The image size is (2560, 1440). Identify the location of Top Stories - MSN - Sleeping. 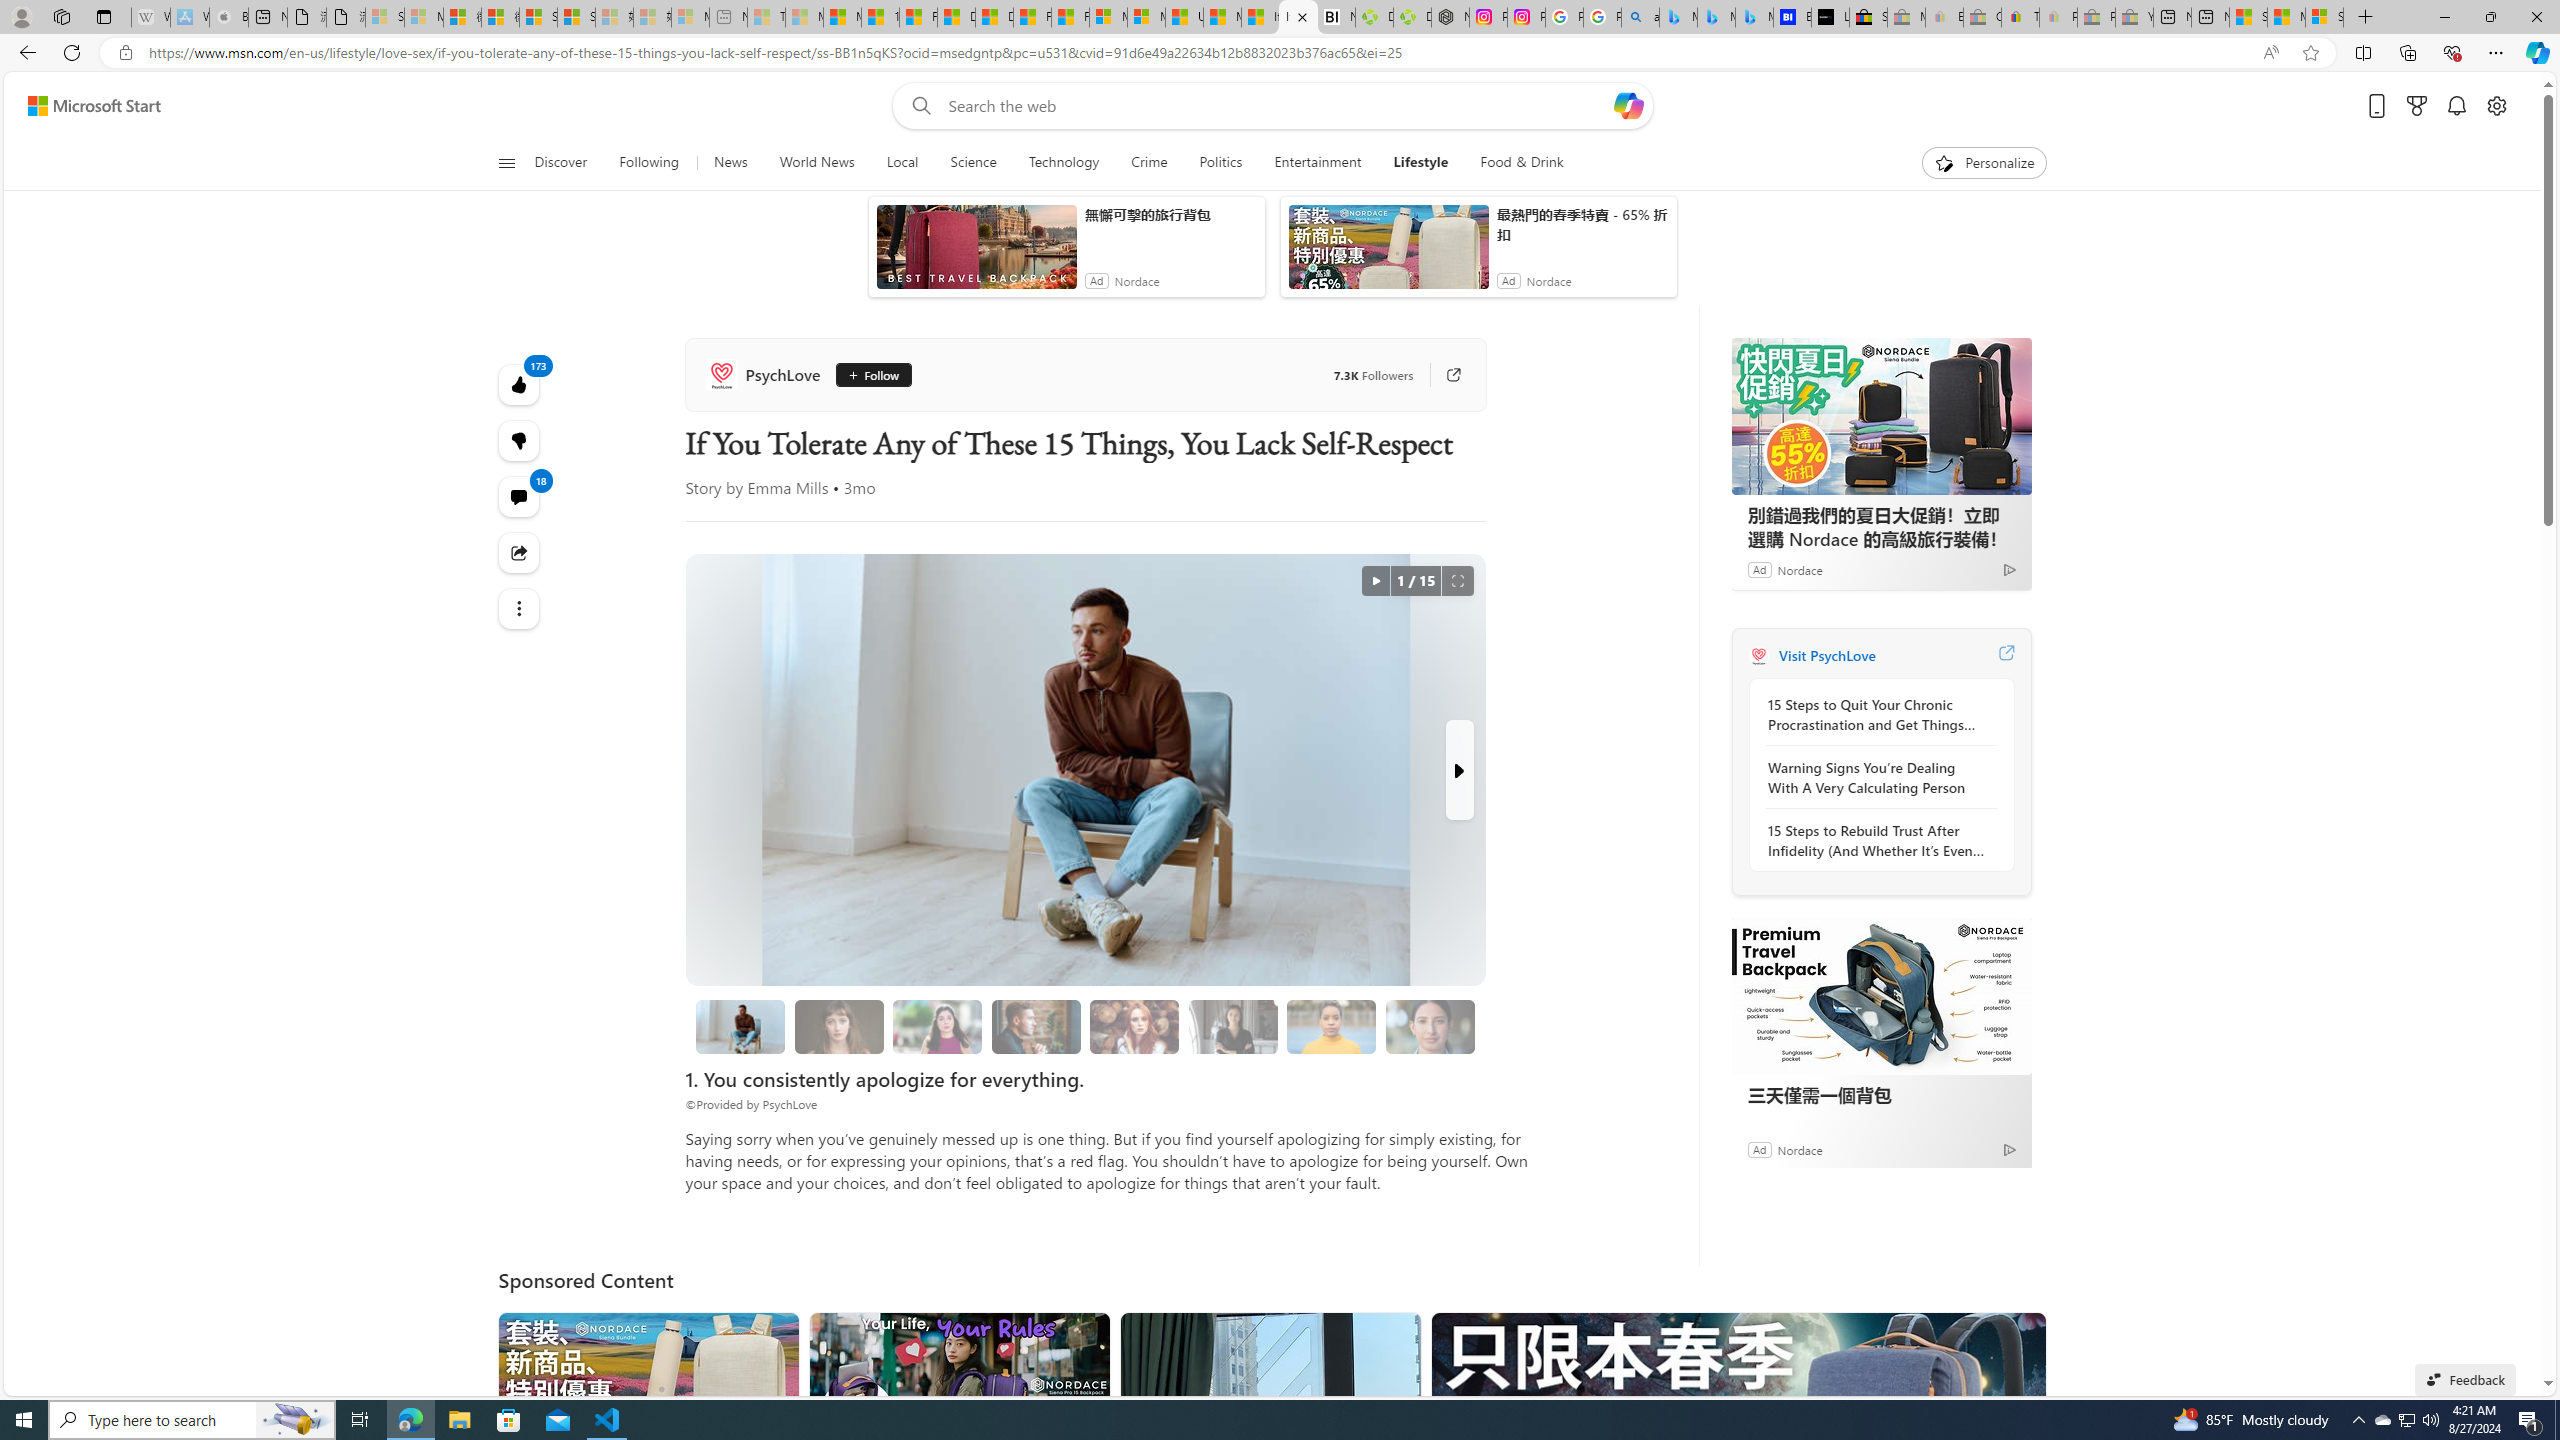
(766, 17).